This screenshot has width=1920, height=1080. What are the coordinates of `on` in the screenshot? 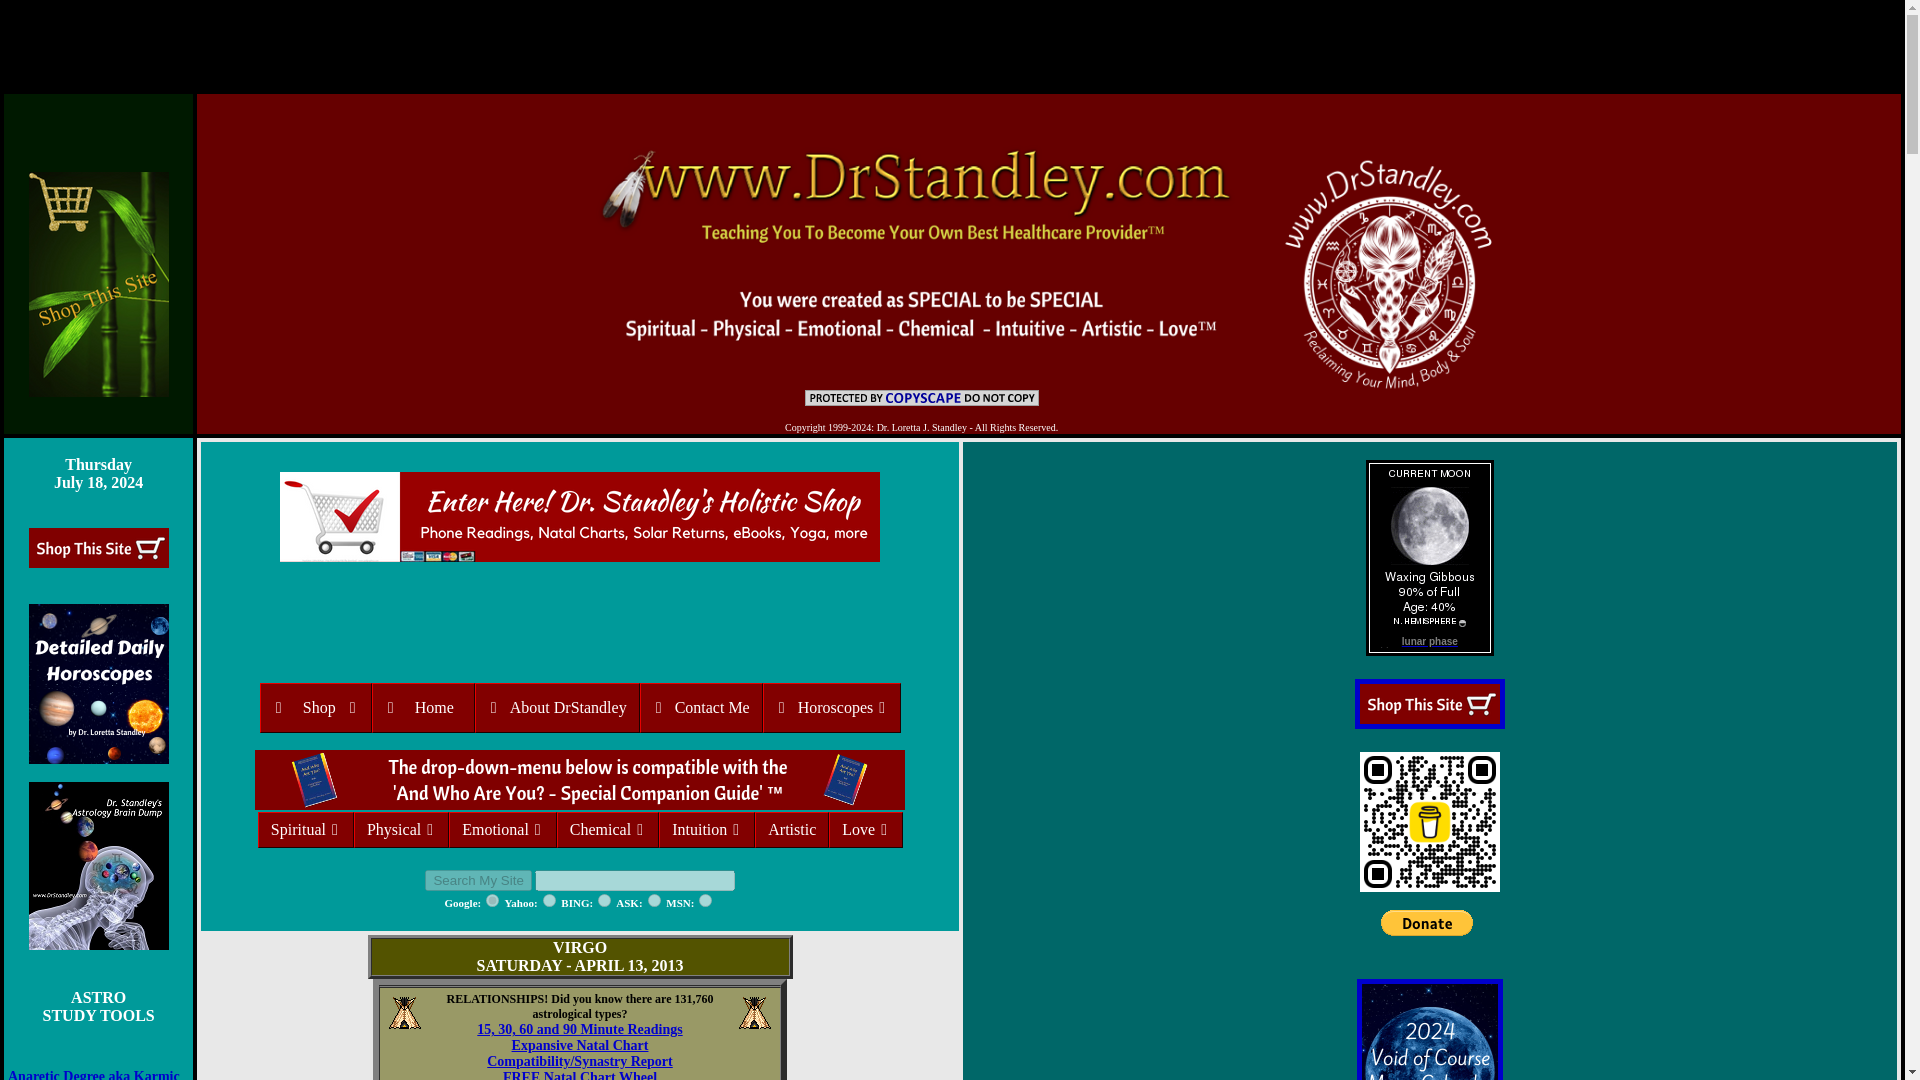 It's located at (492, 900).